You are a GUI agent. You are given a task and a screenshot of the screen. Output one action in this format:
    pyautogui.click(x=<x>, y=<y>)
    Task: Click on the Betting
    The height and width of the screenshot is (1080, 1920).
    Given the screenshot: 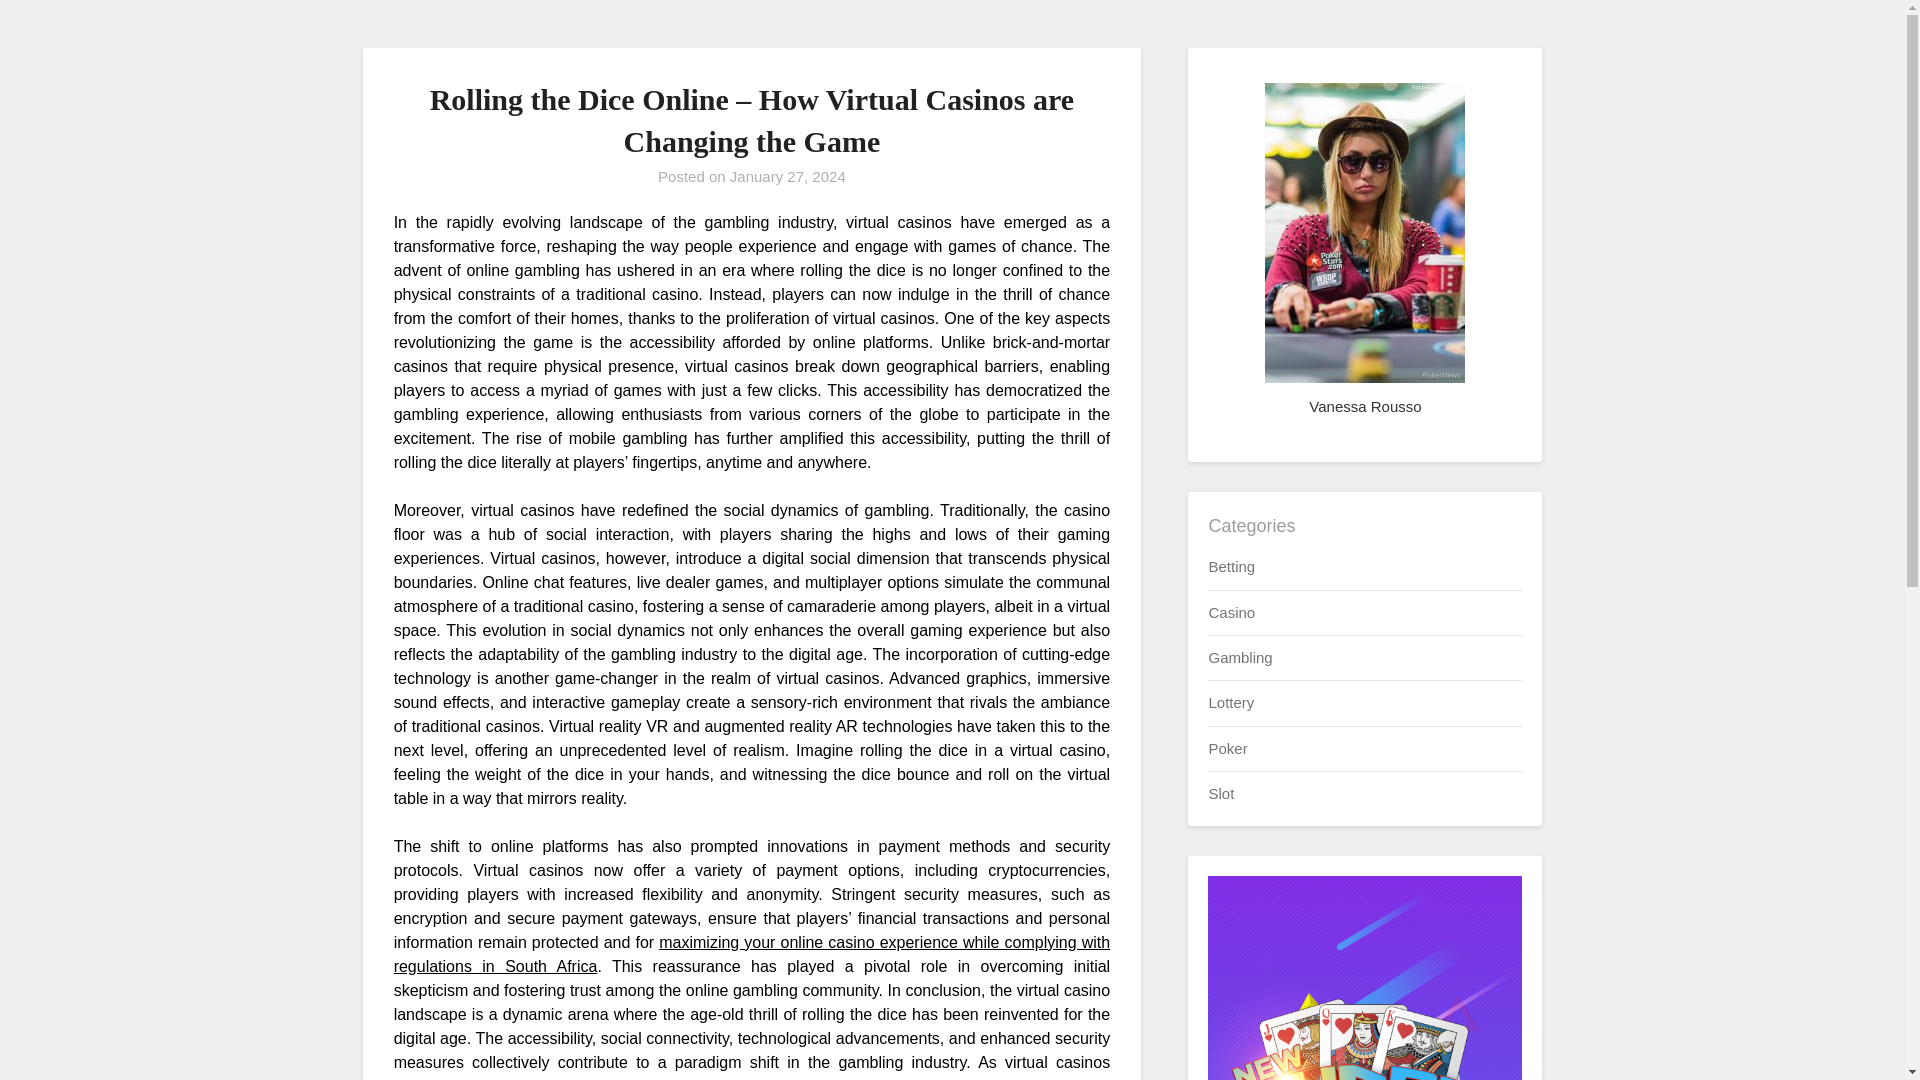 What is the action you would take?
    pyautogui.click(x=1231, y=566)
    